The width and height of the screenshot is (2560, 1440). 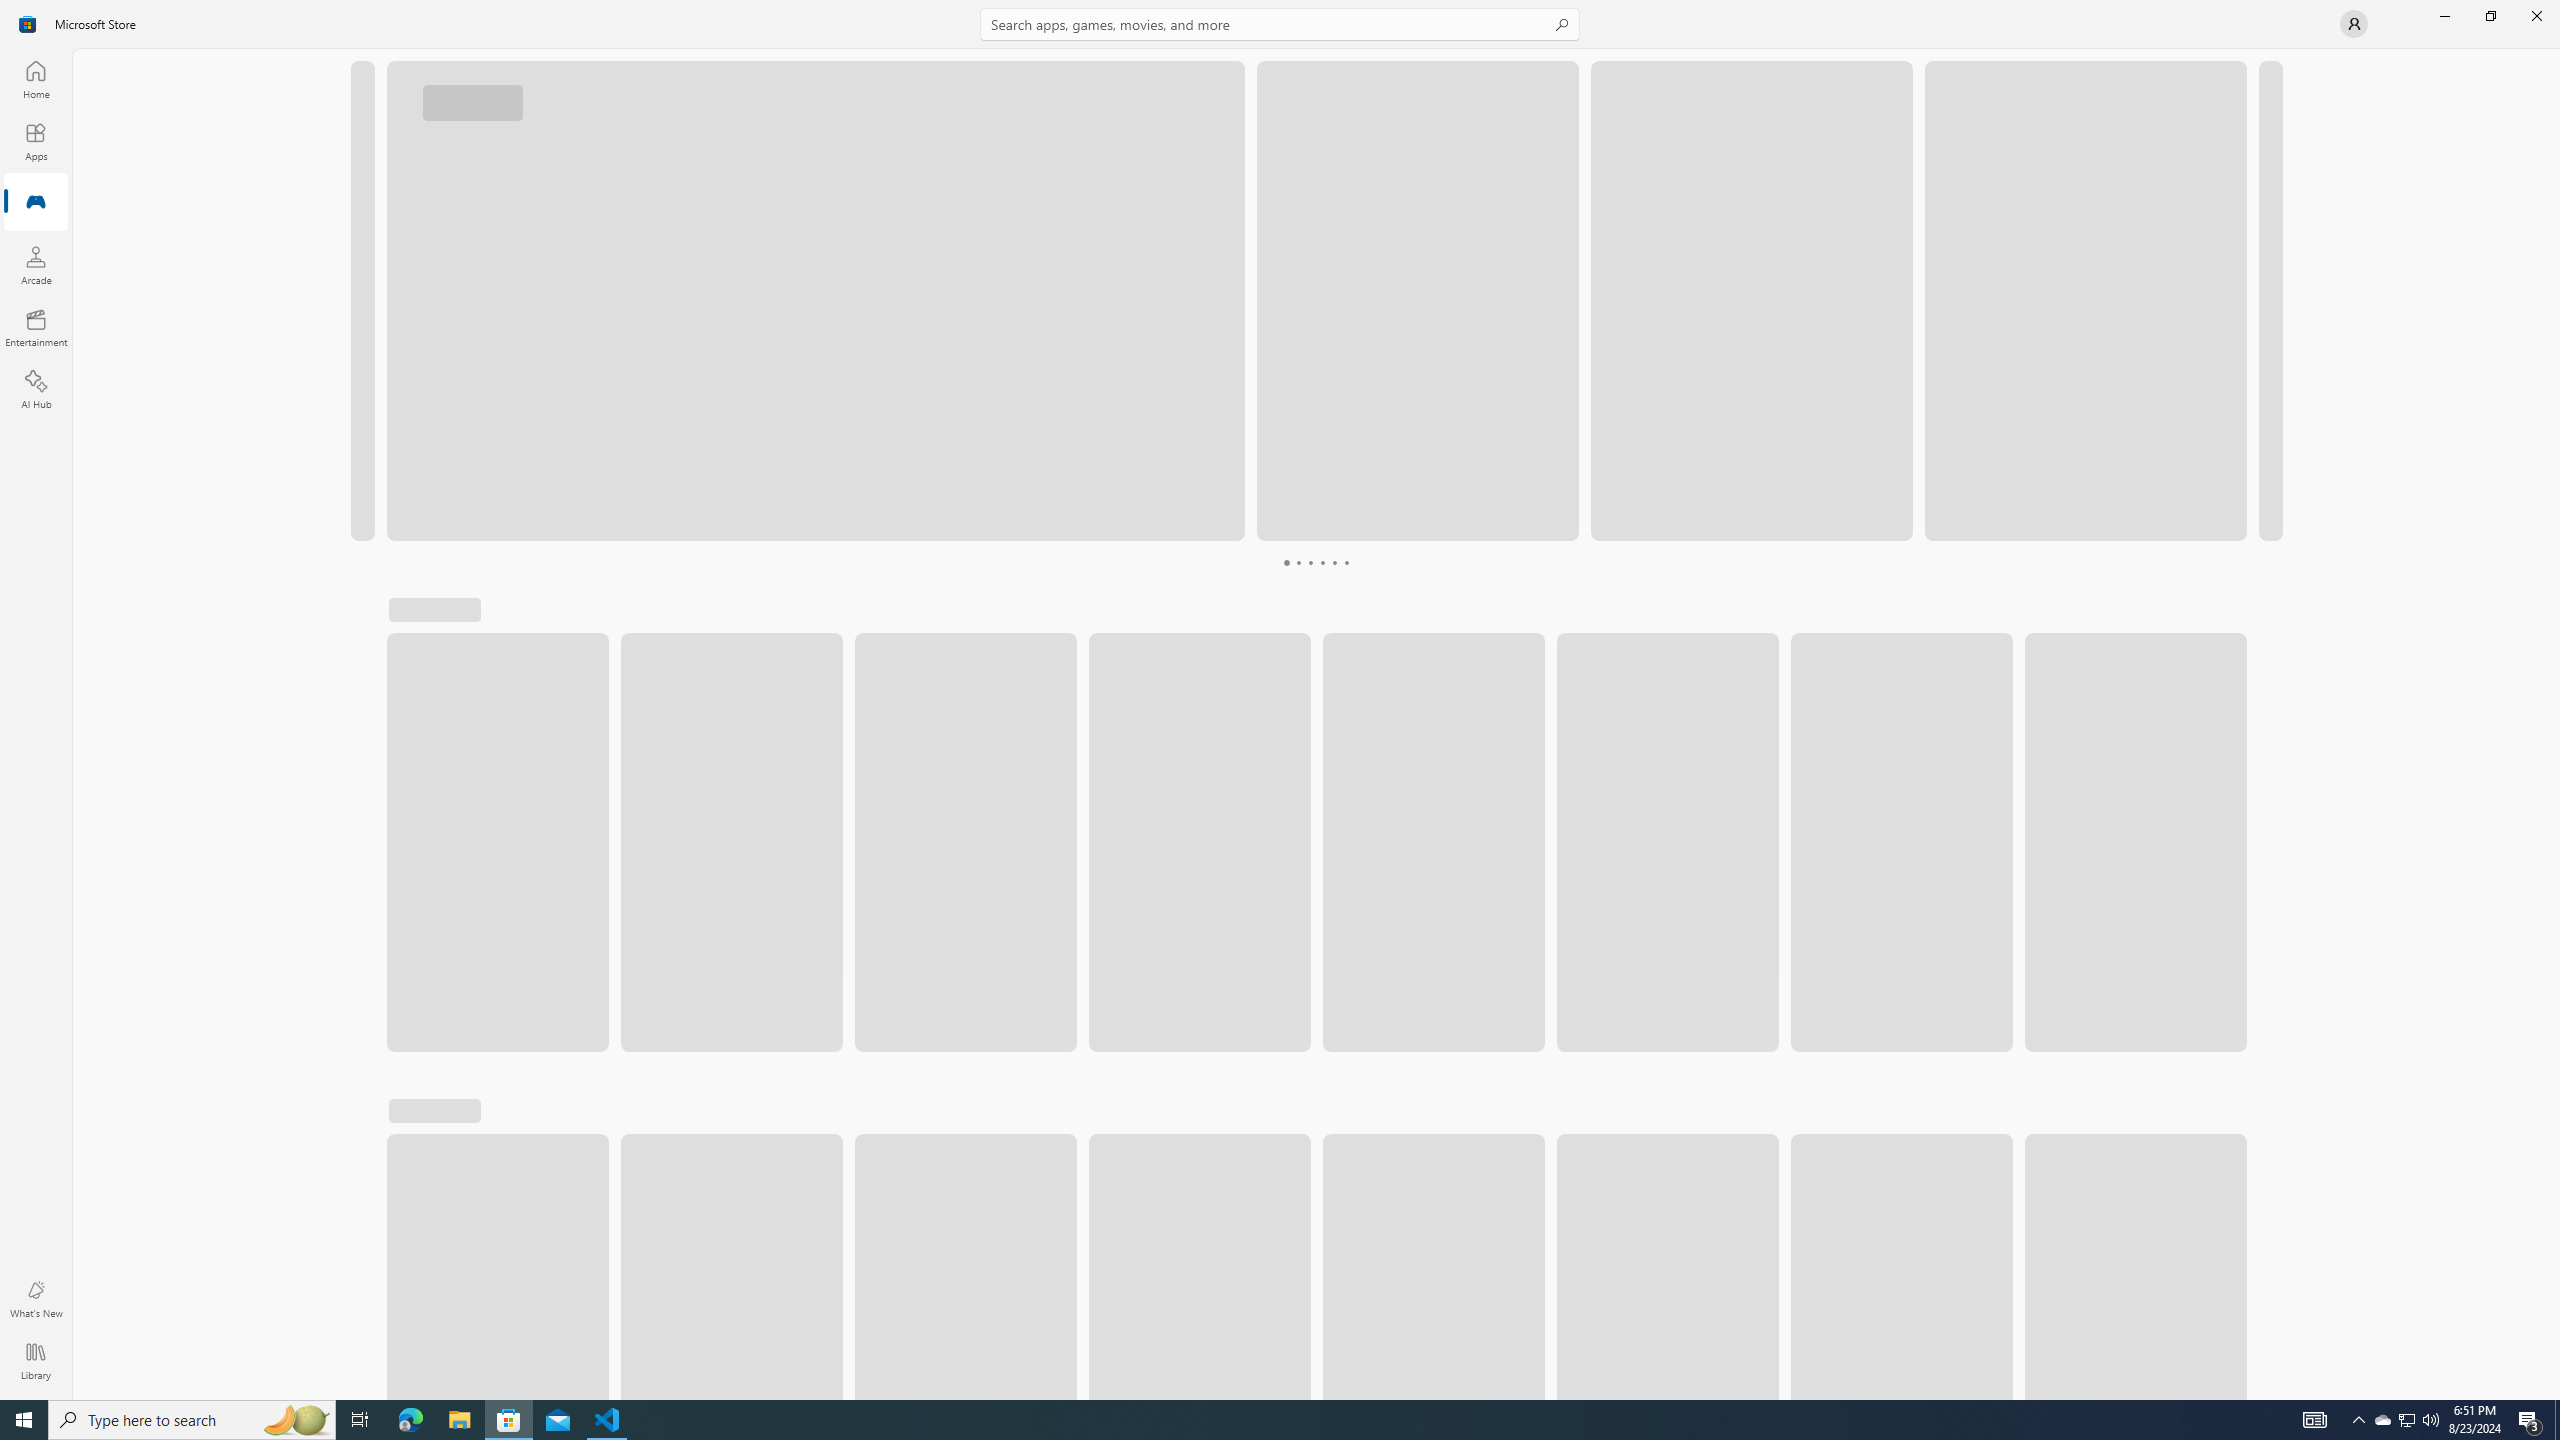 I want to click on gamescom. See the best of the show.  . See details, so click(x=1356, y=388).